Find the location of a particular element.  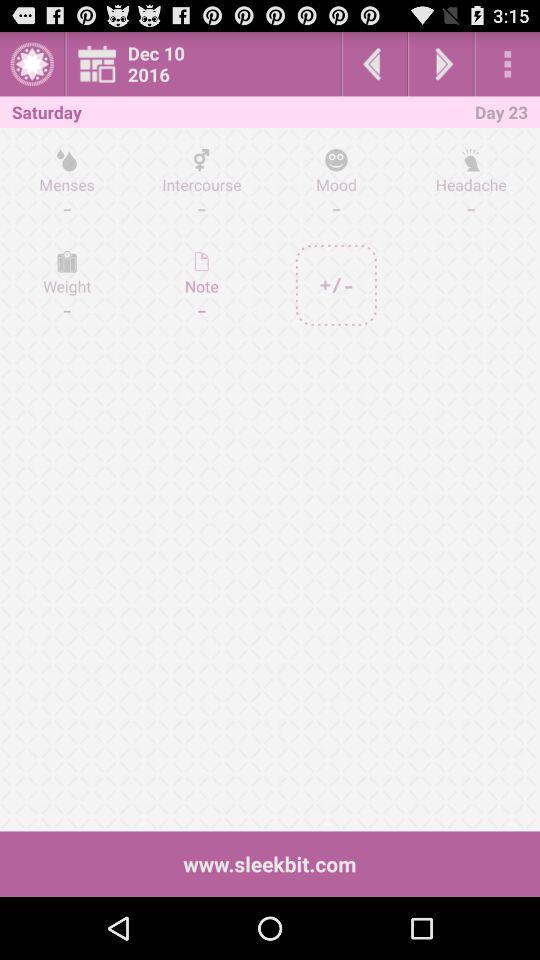

select the 3 dot more button is located at coordinates (508, 64).